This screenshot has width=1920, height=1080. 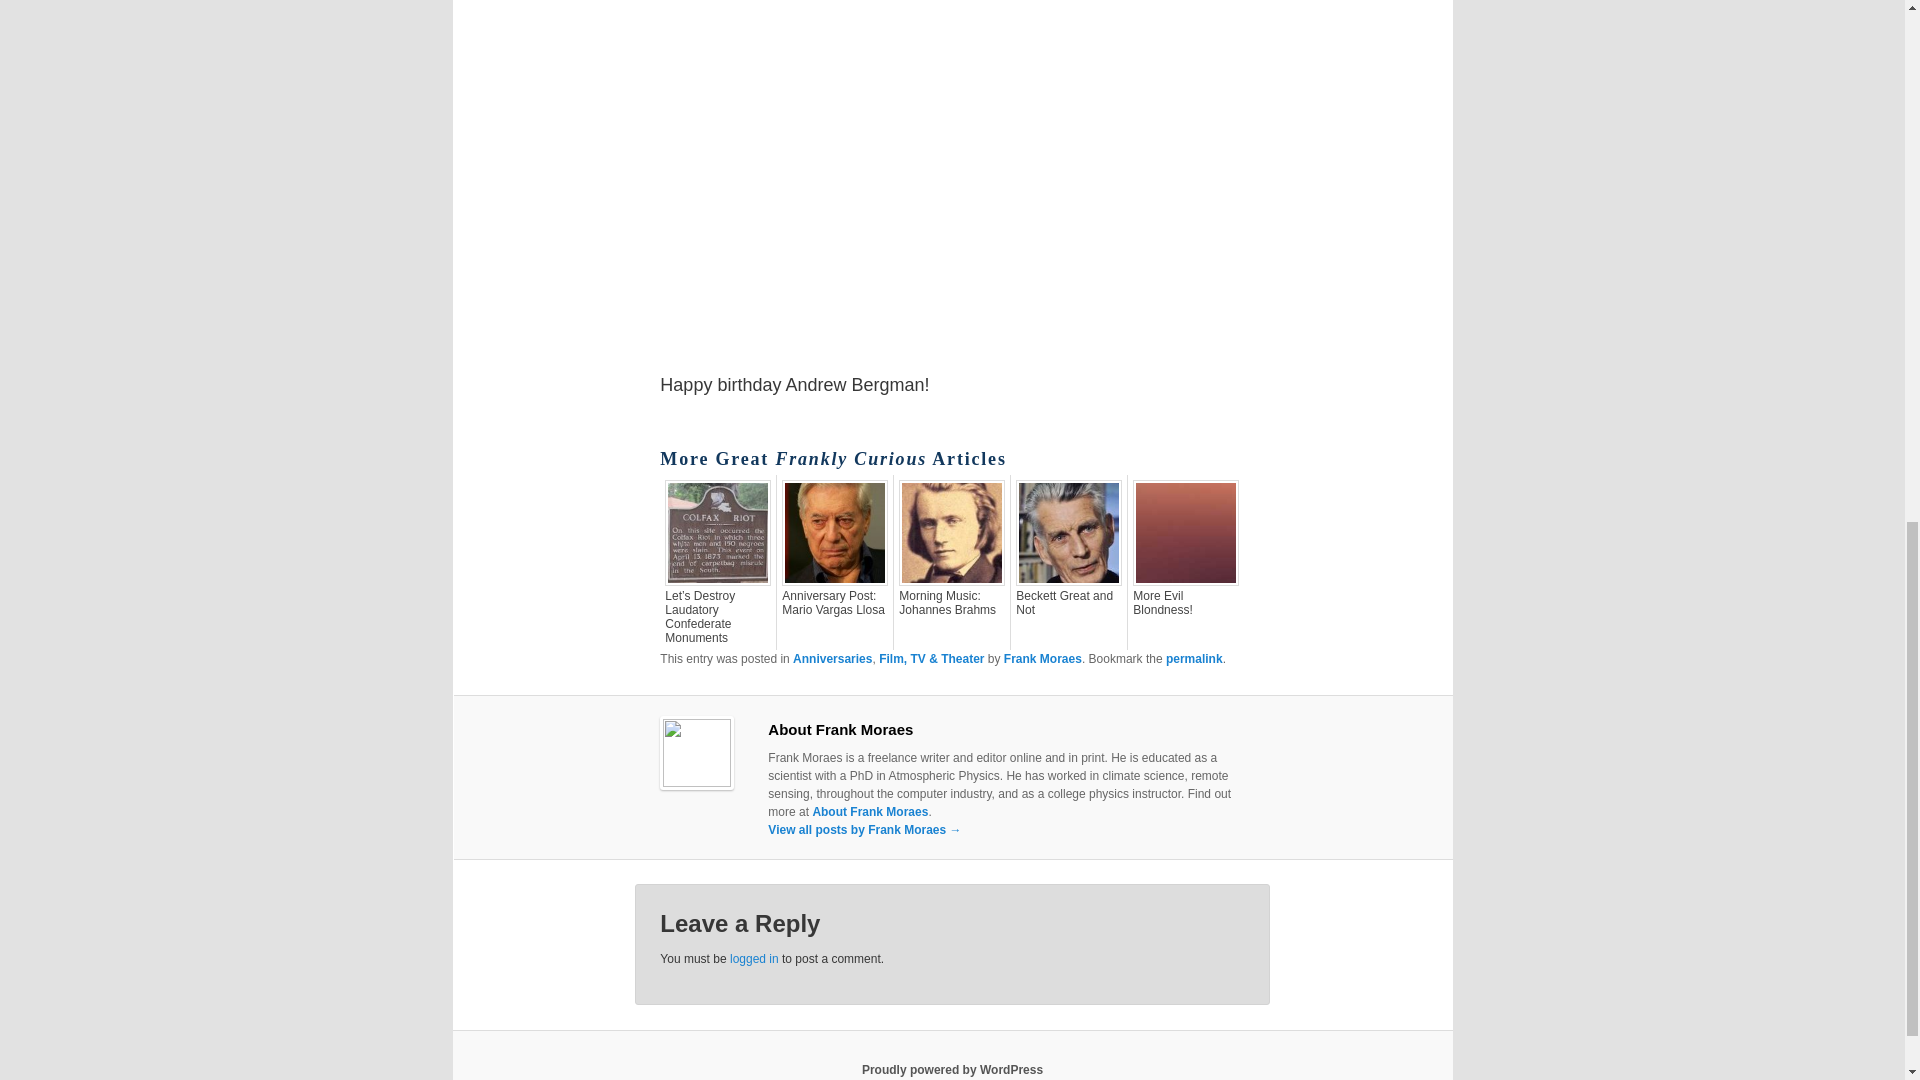 I want to click on Anniversary Post: Mario Vargas Llosa, so click(x=834, y=602).